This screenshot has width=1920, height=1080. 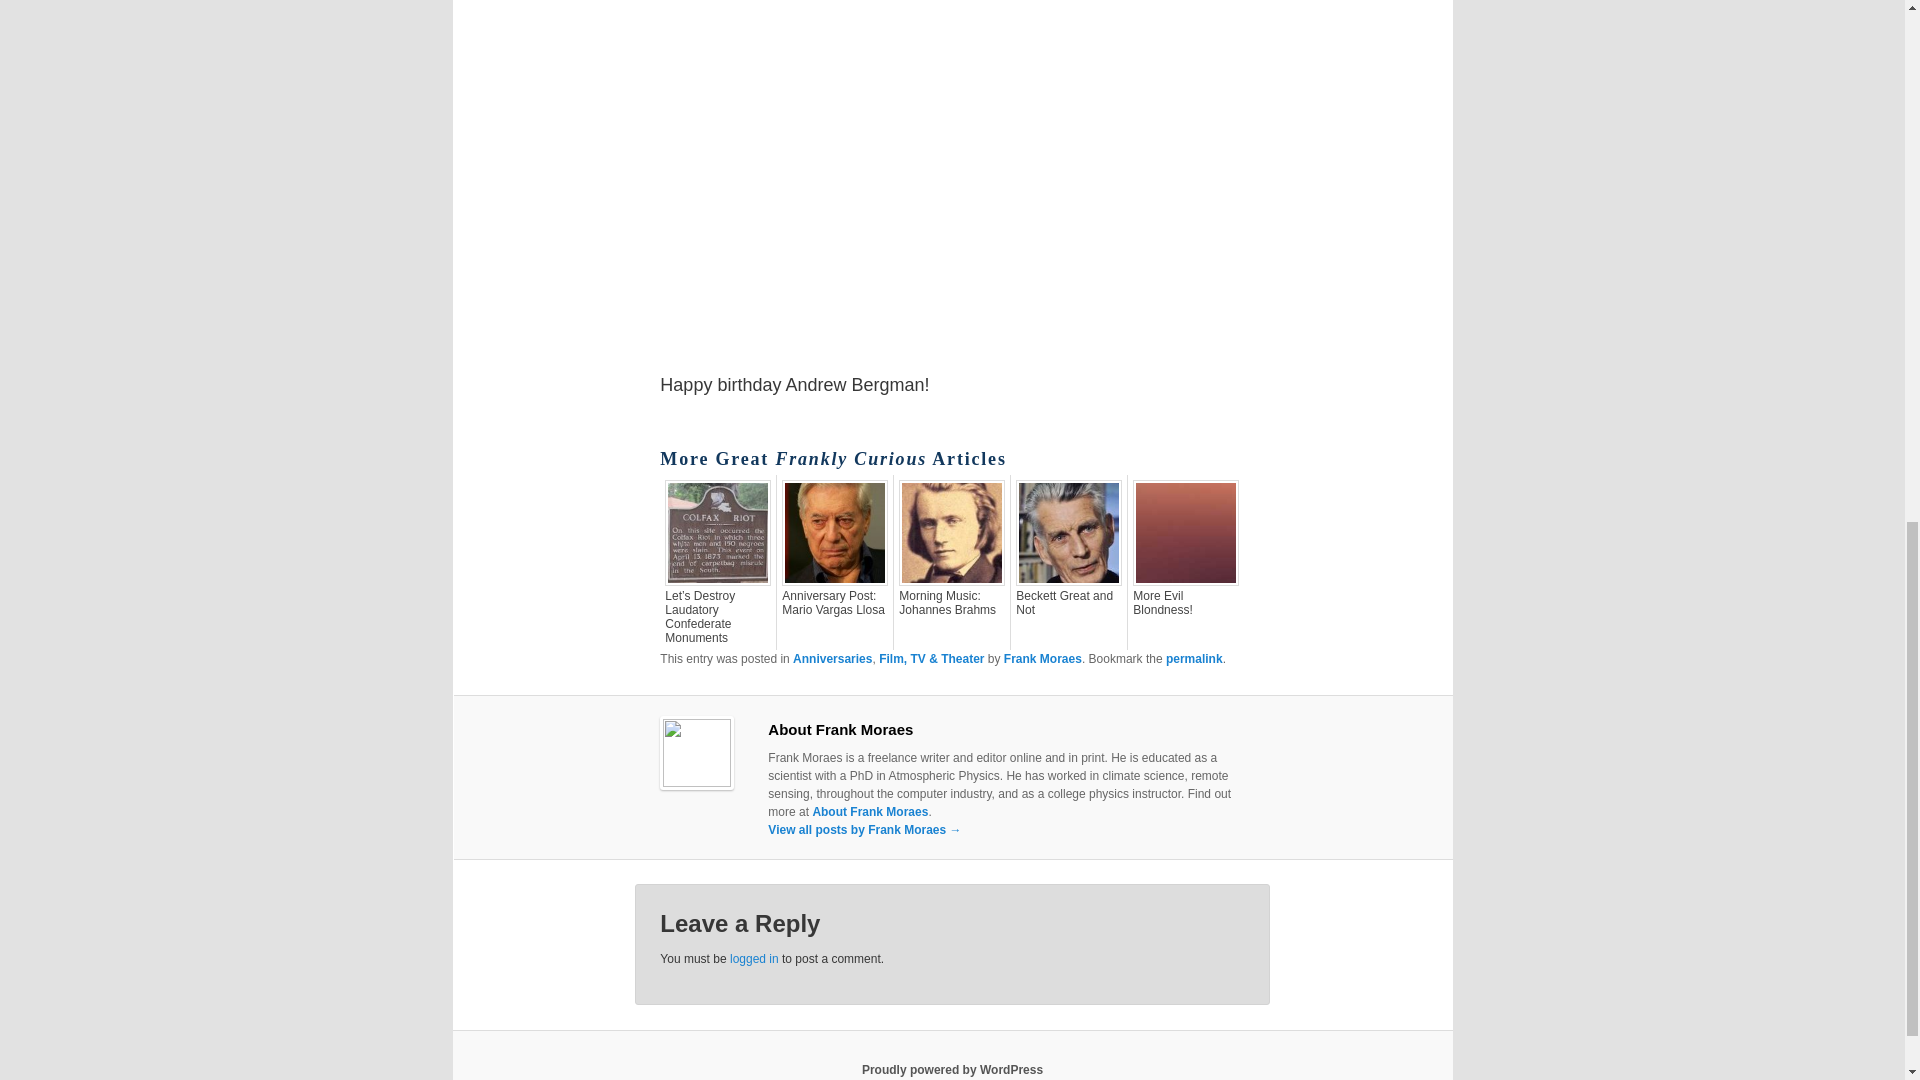 I want to click on Anniversary Post: Mario Vargas Llosa, so click(x=834, y=602).